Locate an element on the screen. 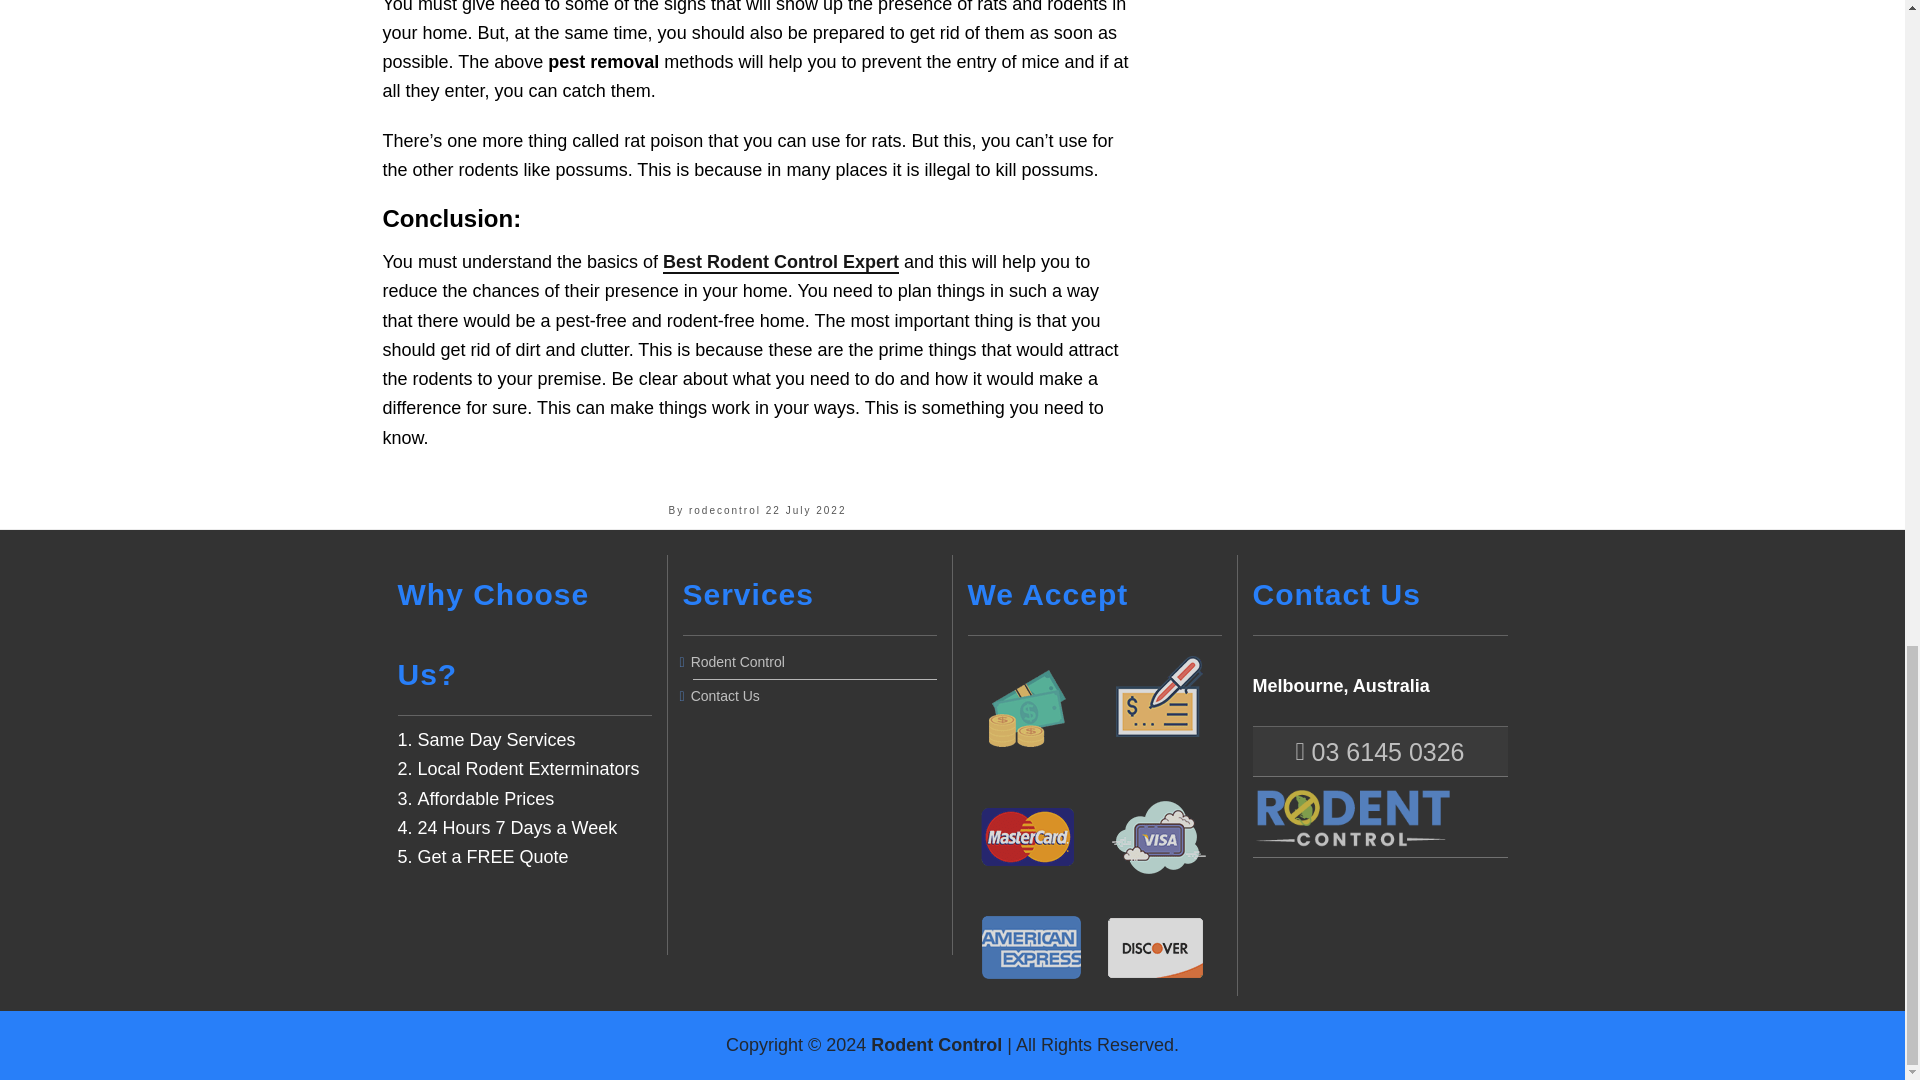 The height and width of the screenshot is (1080, 1920). Rodent Control is located at coordinates (936, 1044).